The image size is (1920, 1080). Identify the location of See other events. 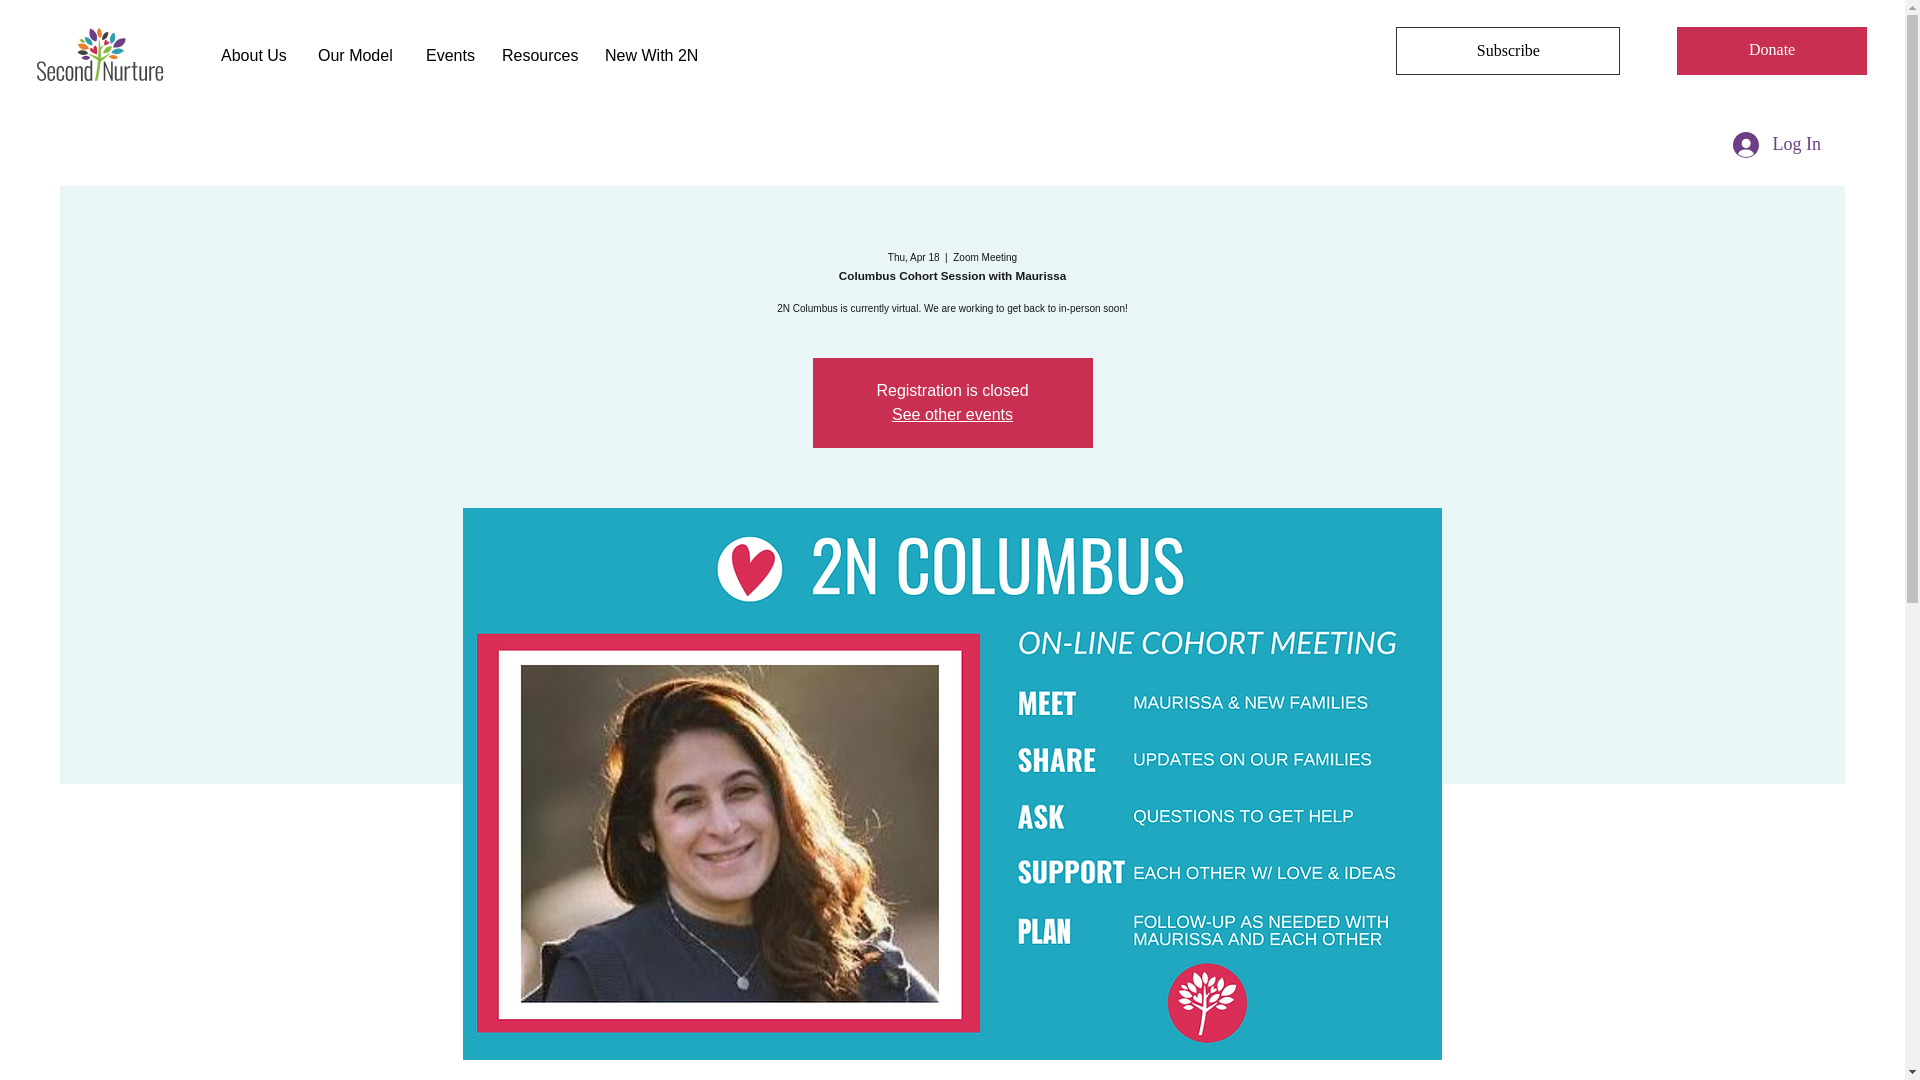
(952, 414).